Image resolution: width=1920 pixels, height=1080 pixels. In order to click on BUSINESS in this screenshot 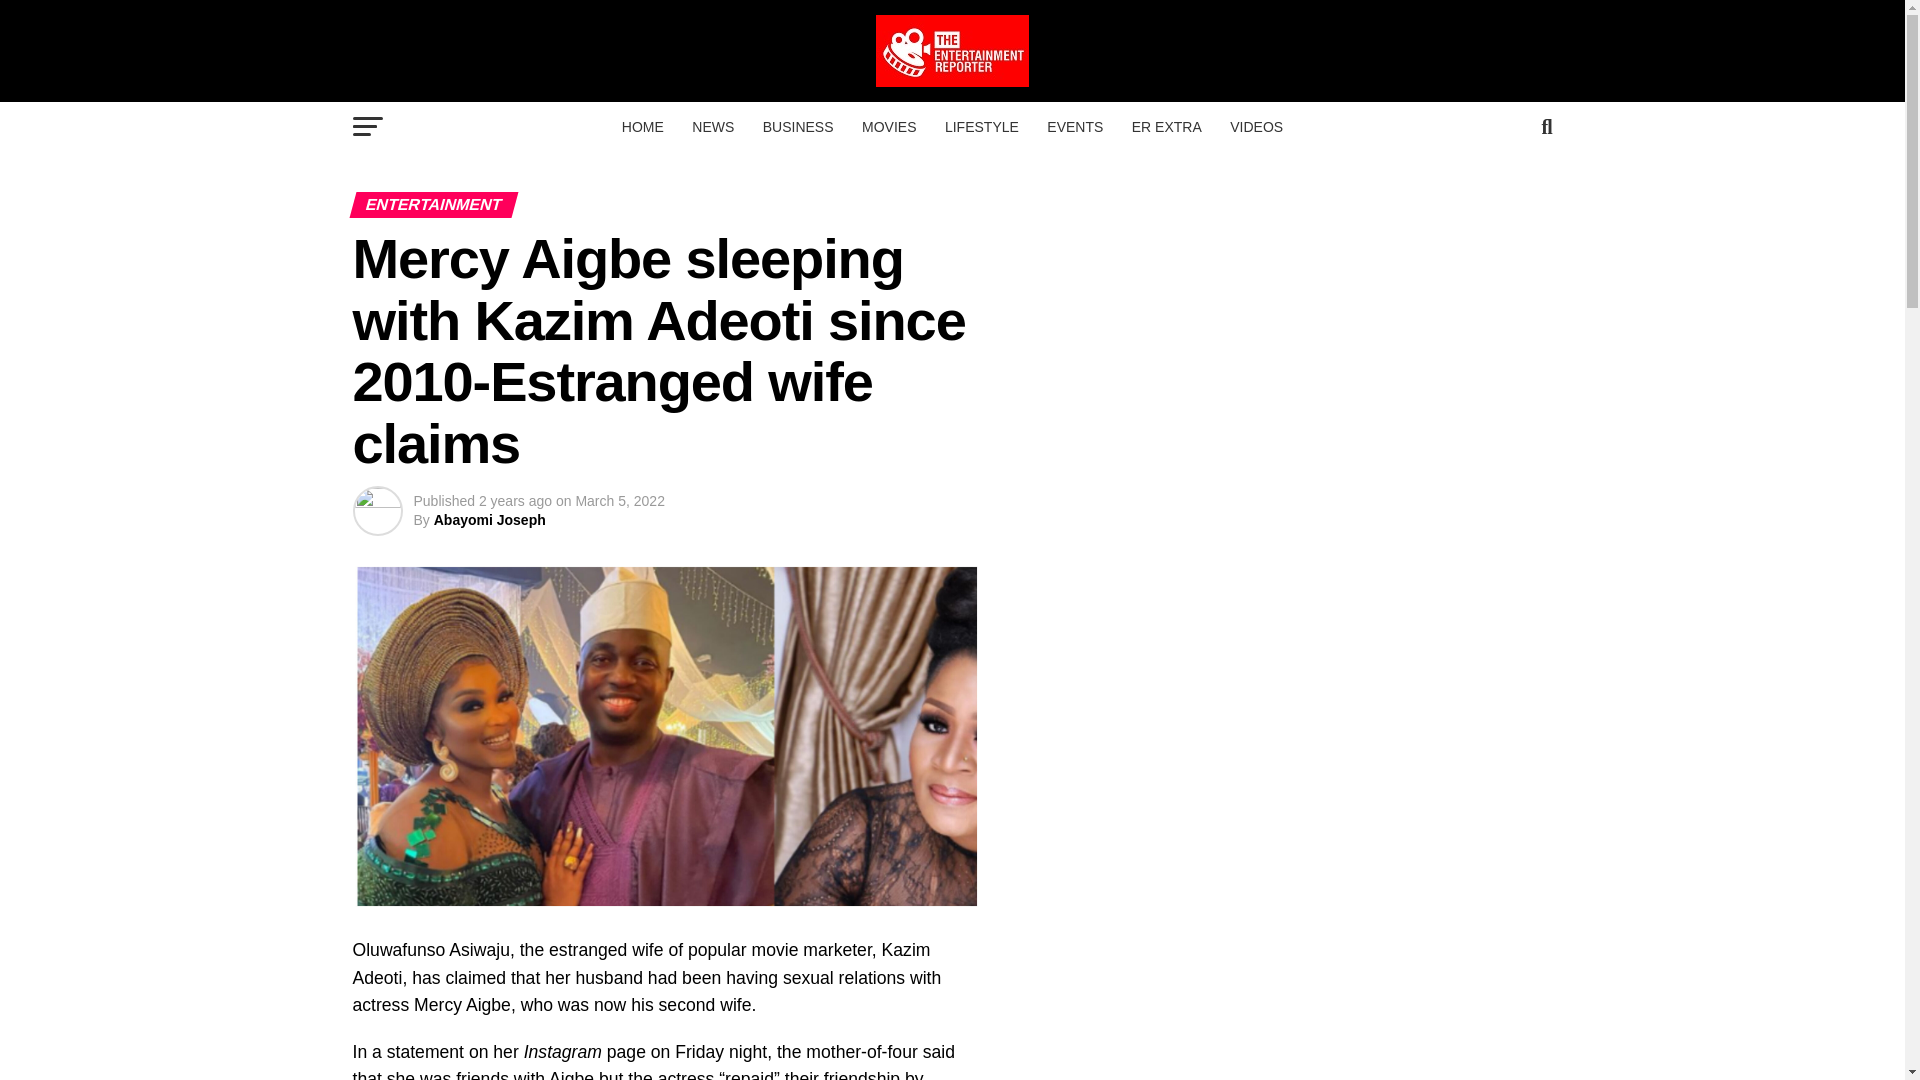, I will do `click(798, 126)`.